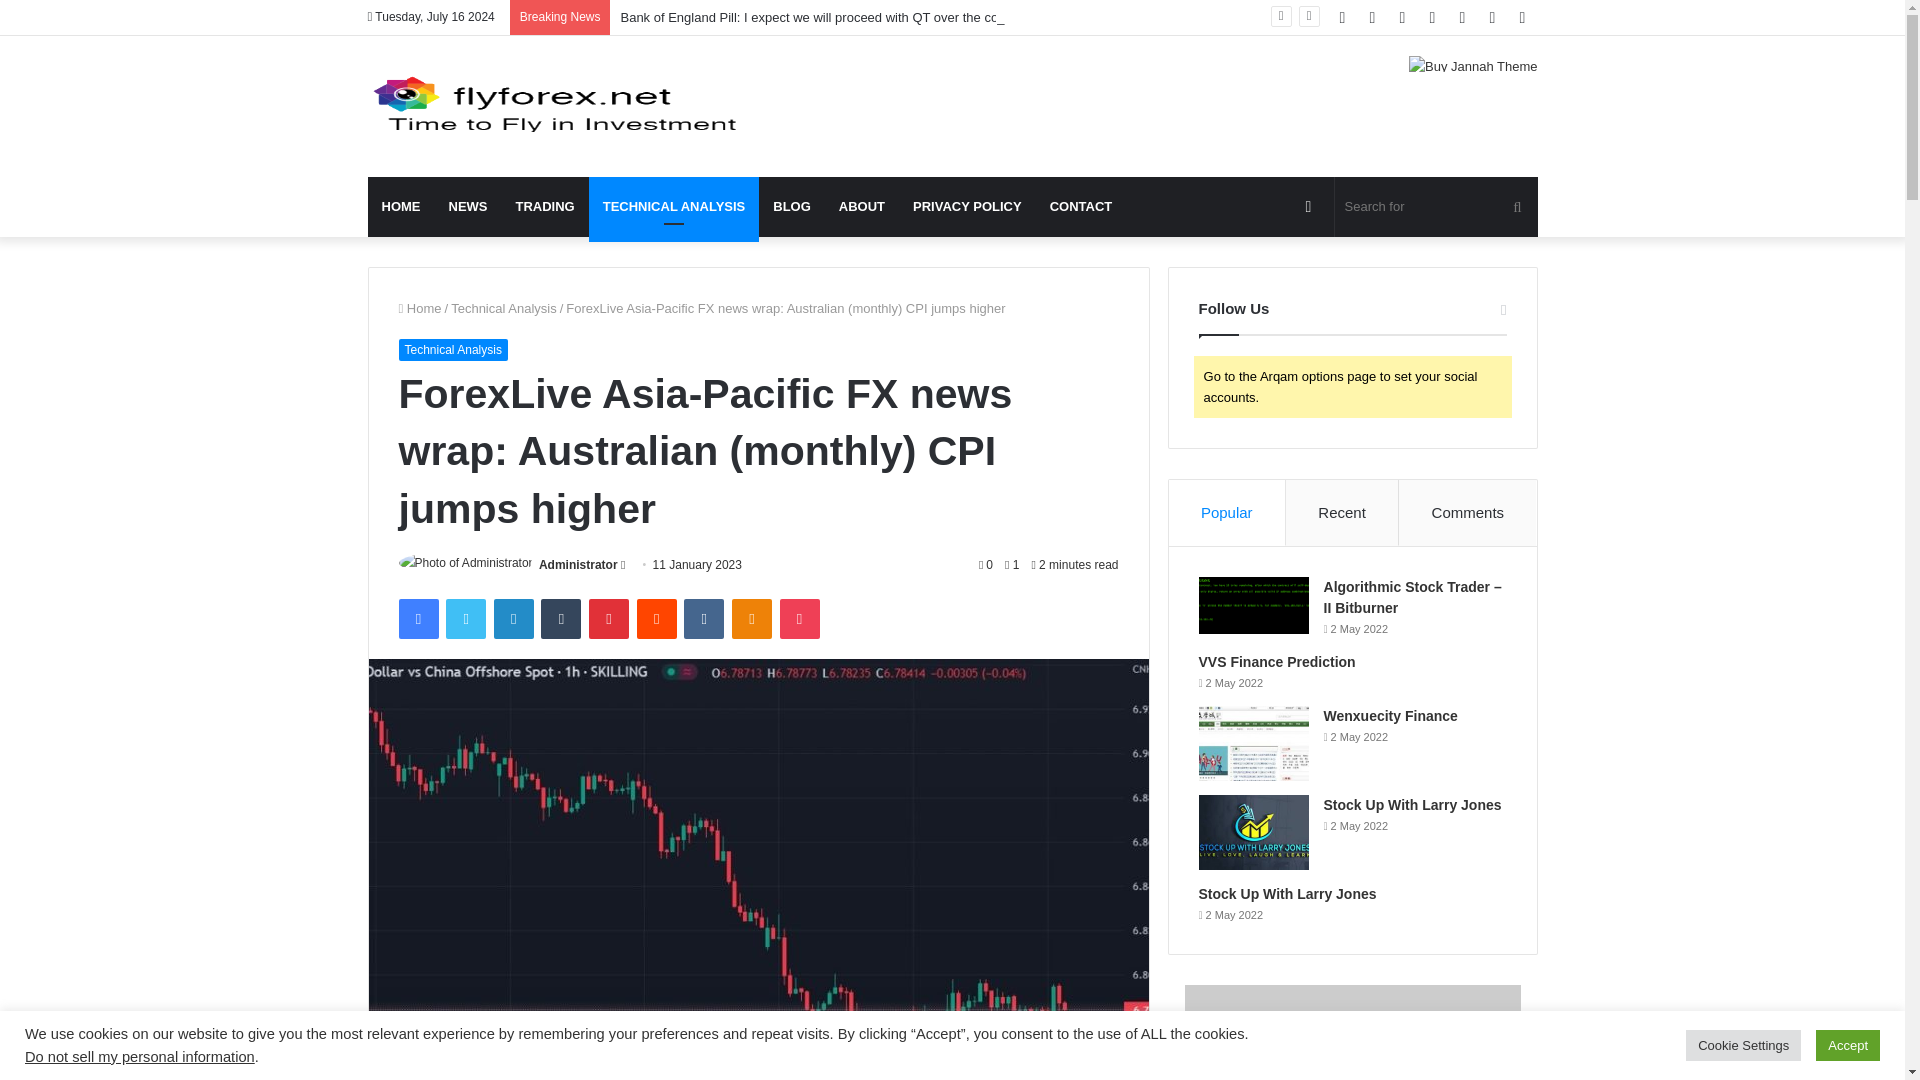 The width and height of the screenshot is (1920, 1080). Describe the element at coordinates (561, 619) in the screenshot. I see `Tumblr` at that location.